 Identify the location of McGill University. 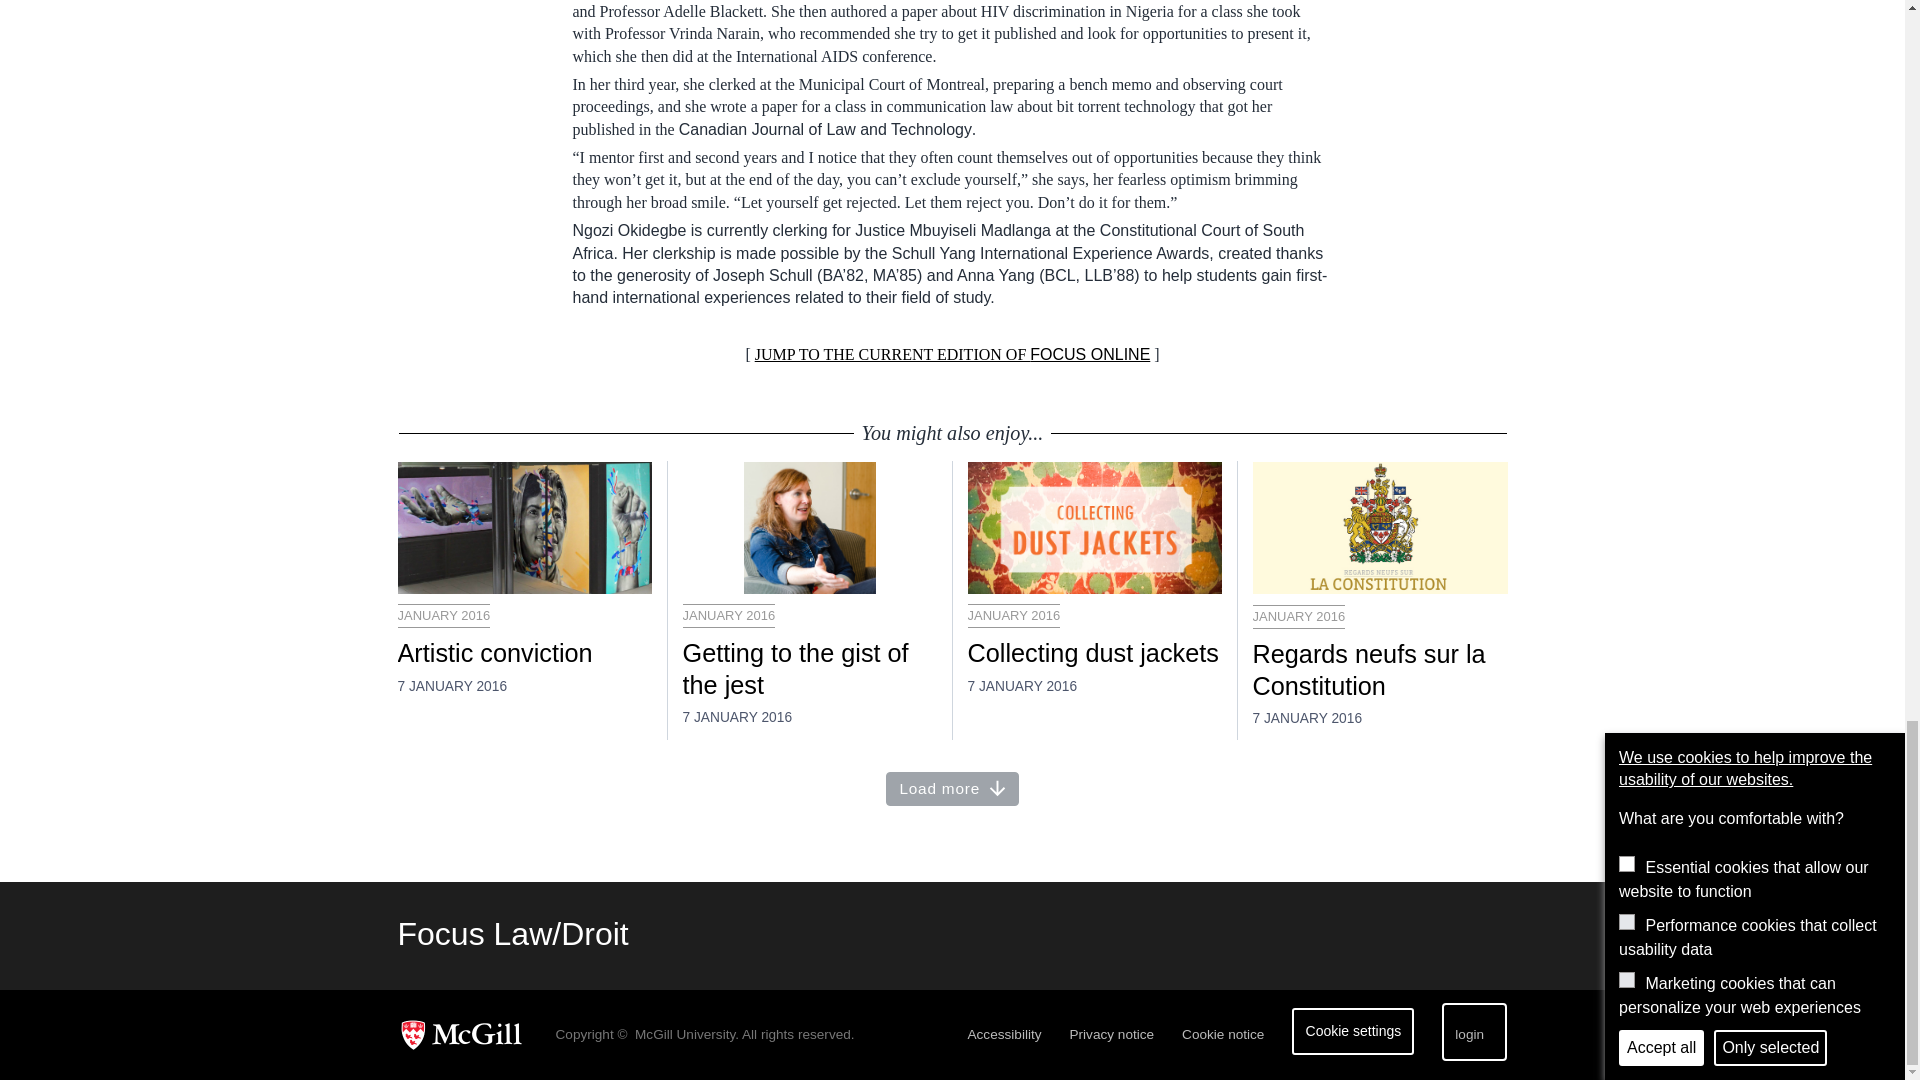
(468, 1034).